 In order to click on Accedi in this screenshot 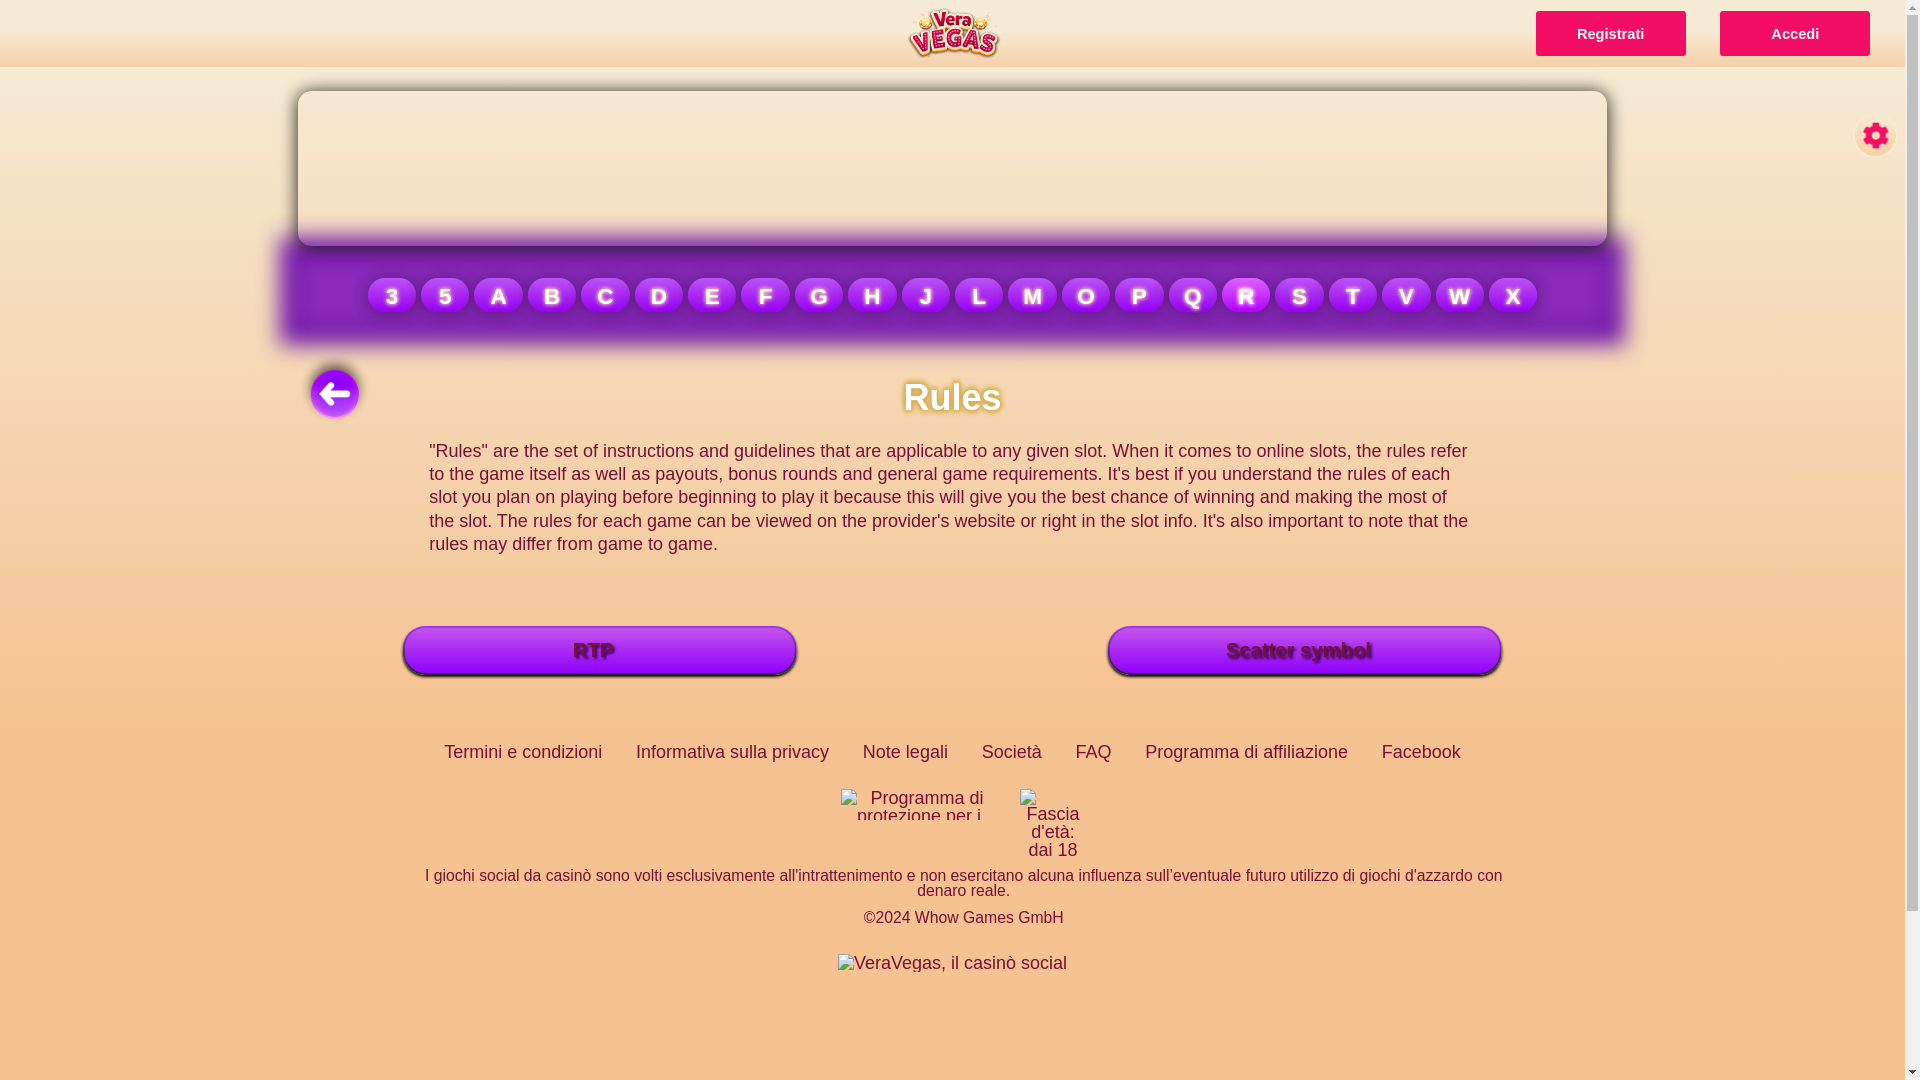, I will do `click(1795, 33)`.